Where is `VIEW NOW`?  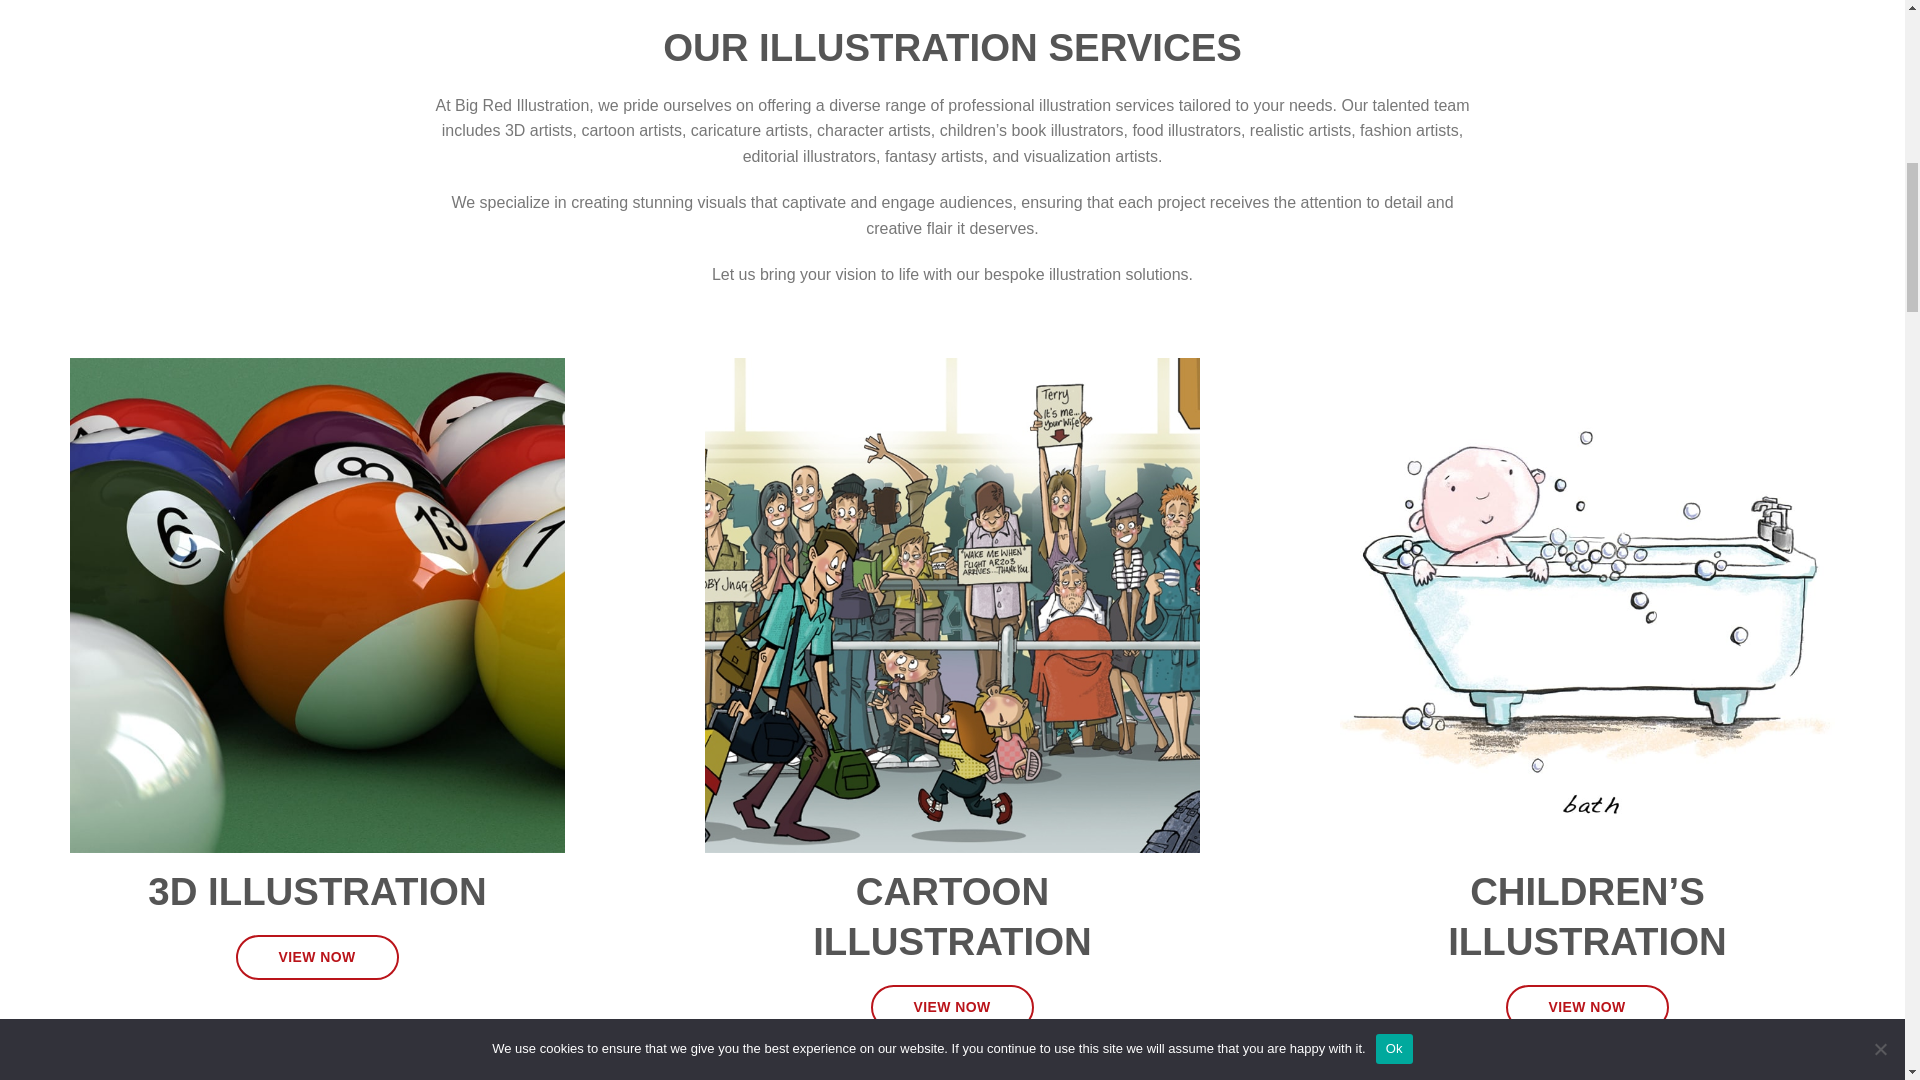 VIEW NOW is located at coordinates (952, 1007).